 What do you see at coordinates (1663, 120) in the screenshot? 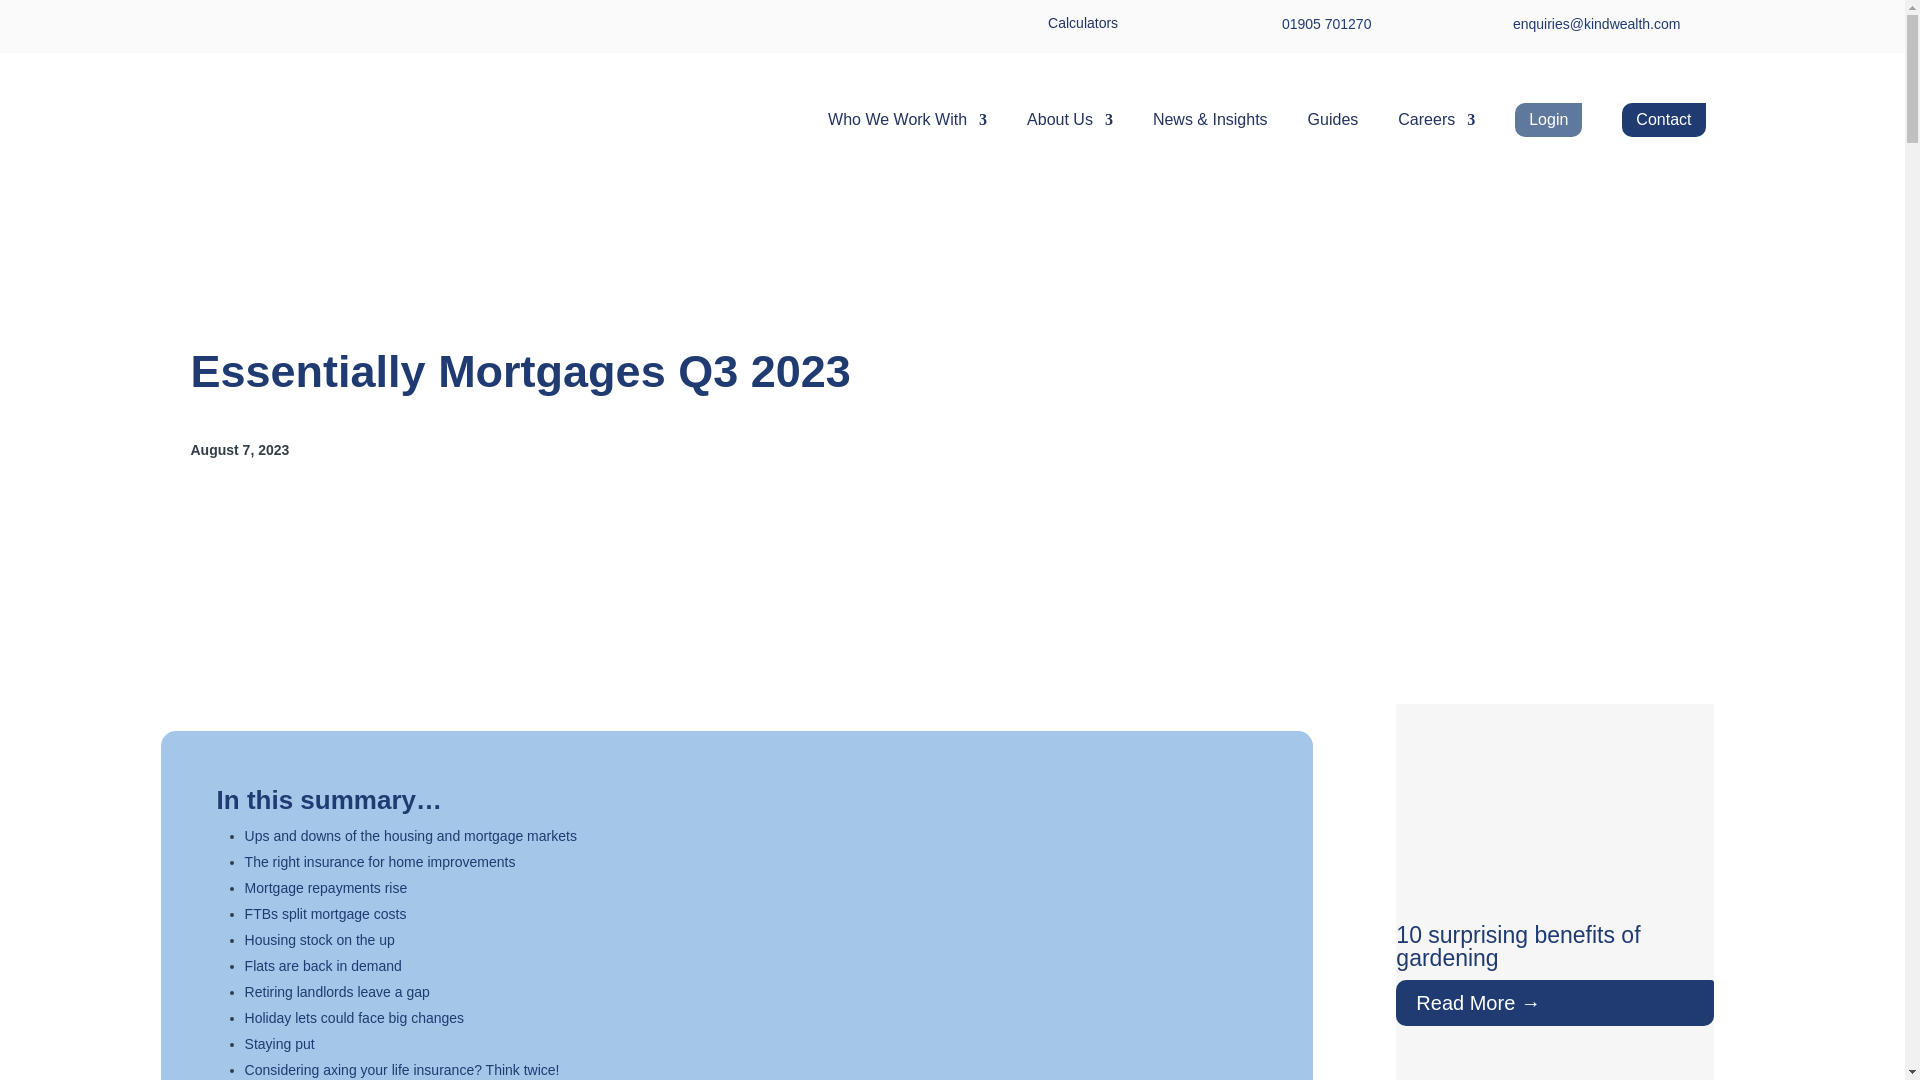
I see `Contact` at bounding box center [1663, 120].